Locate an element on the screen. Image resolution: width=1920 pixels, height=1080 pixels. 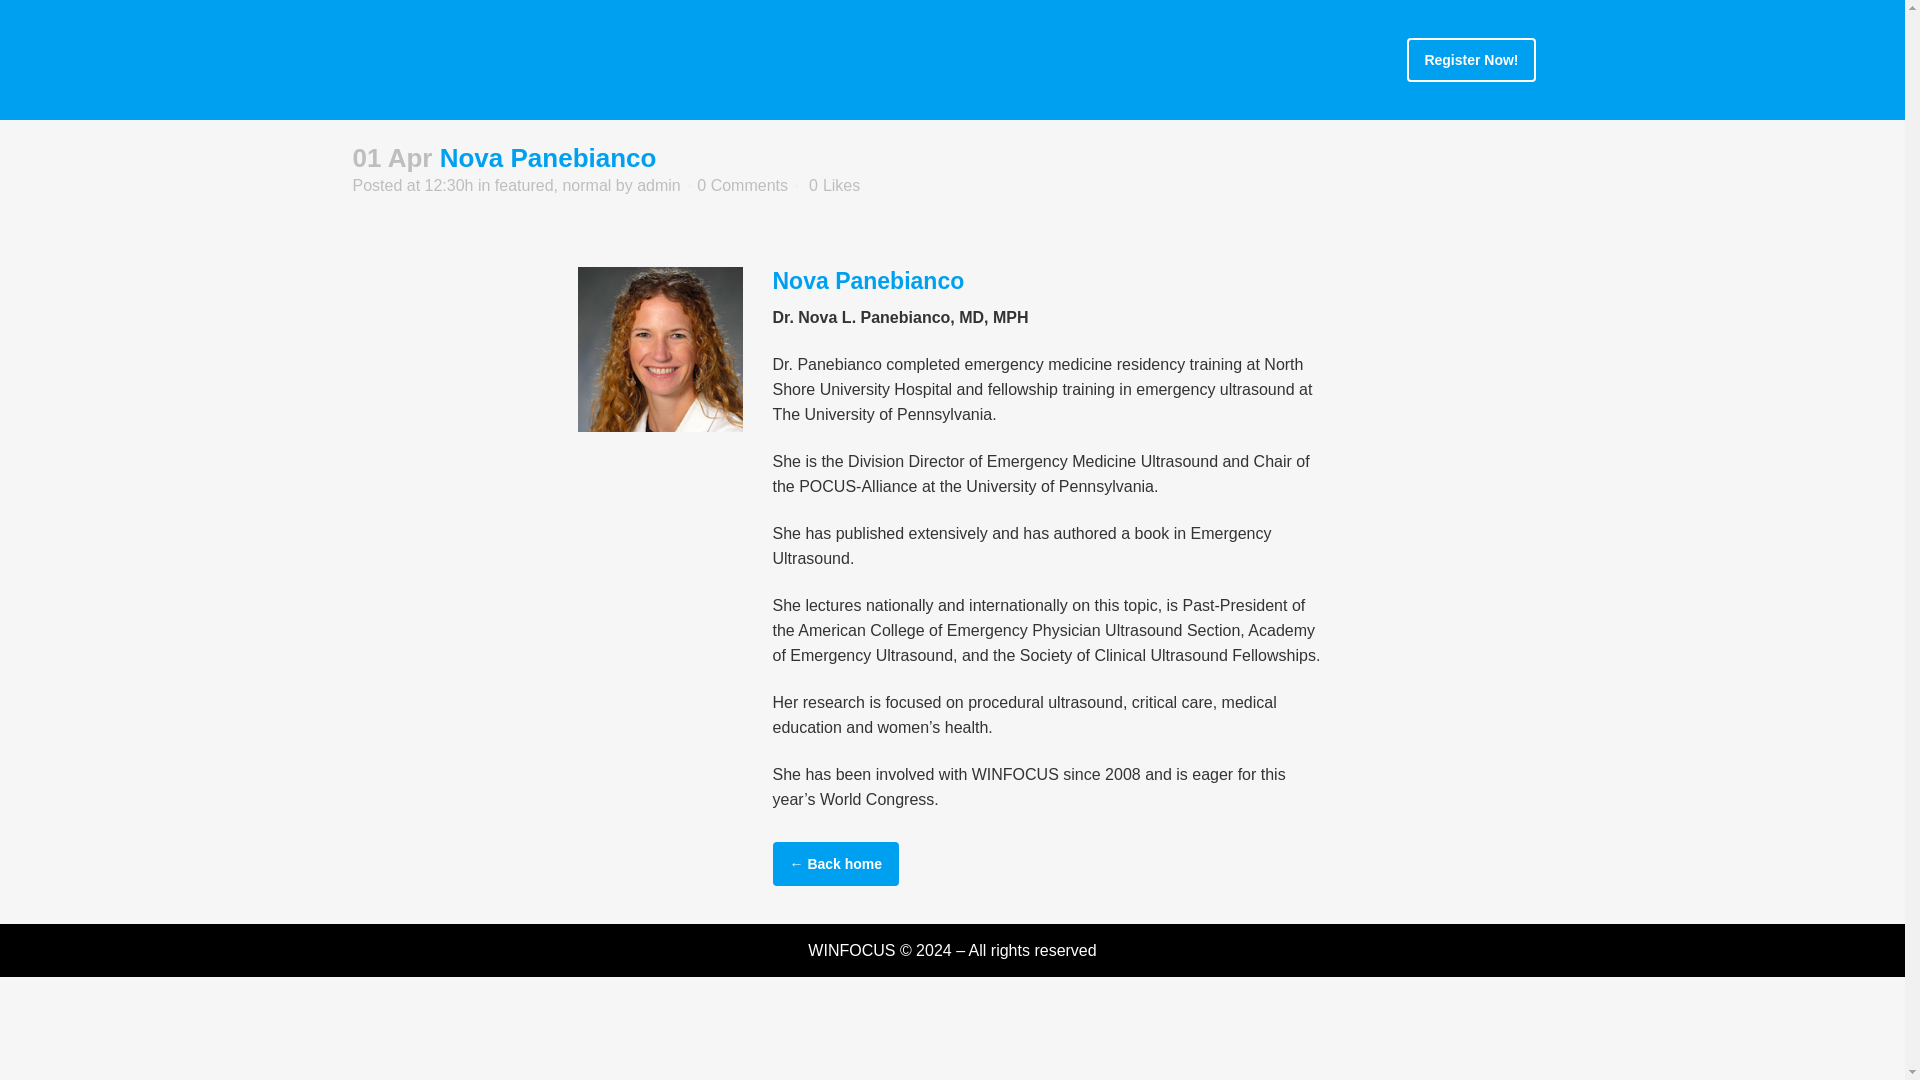
Register Now! is located at coordinates (1470, 60).